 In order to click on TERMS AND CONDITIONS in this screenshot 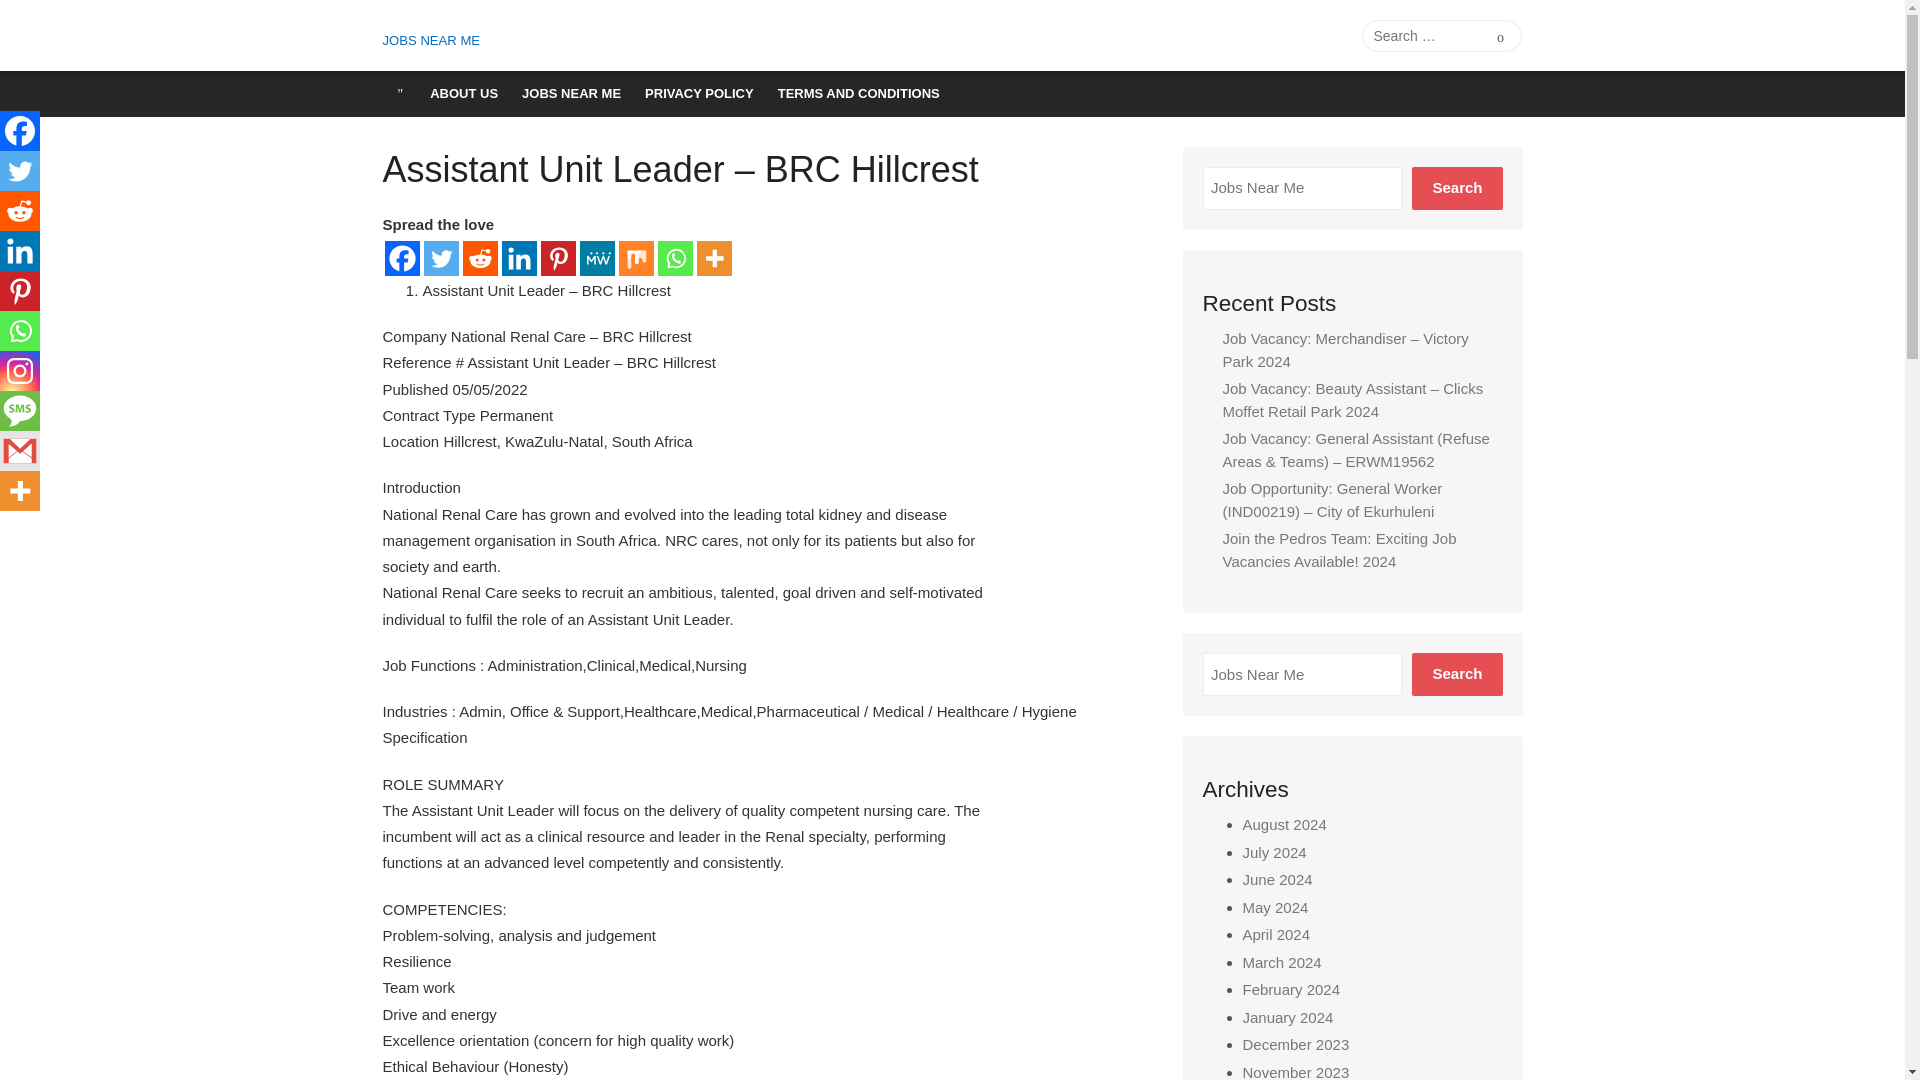, I will do `click(859, 94)`.